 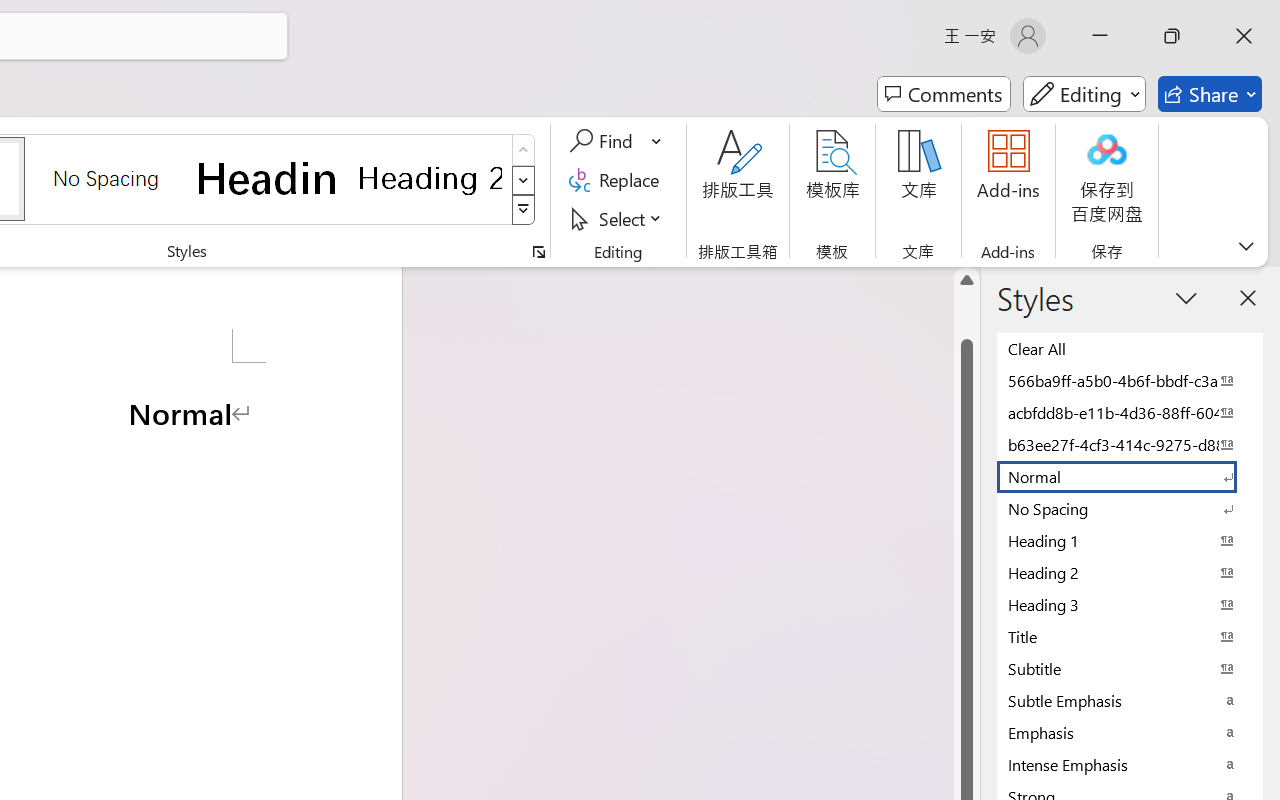 What do you see at coordinates (538, 252) in the screenshot?
I see `Styles...` at bounding box center [538, 252].